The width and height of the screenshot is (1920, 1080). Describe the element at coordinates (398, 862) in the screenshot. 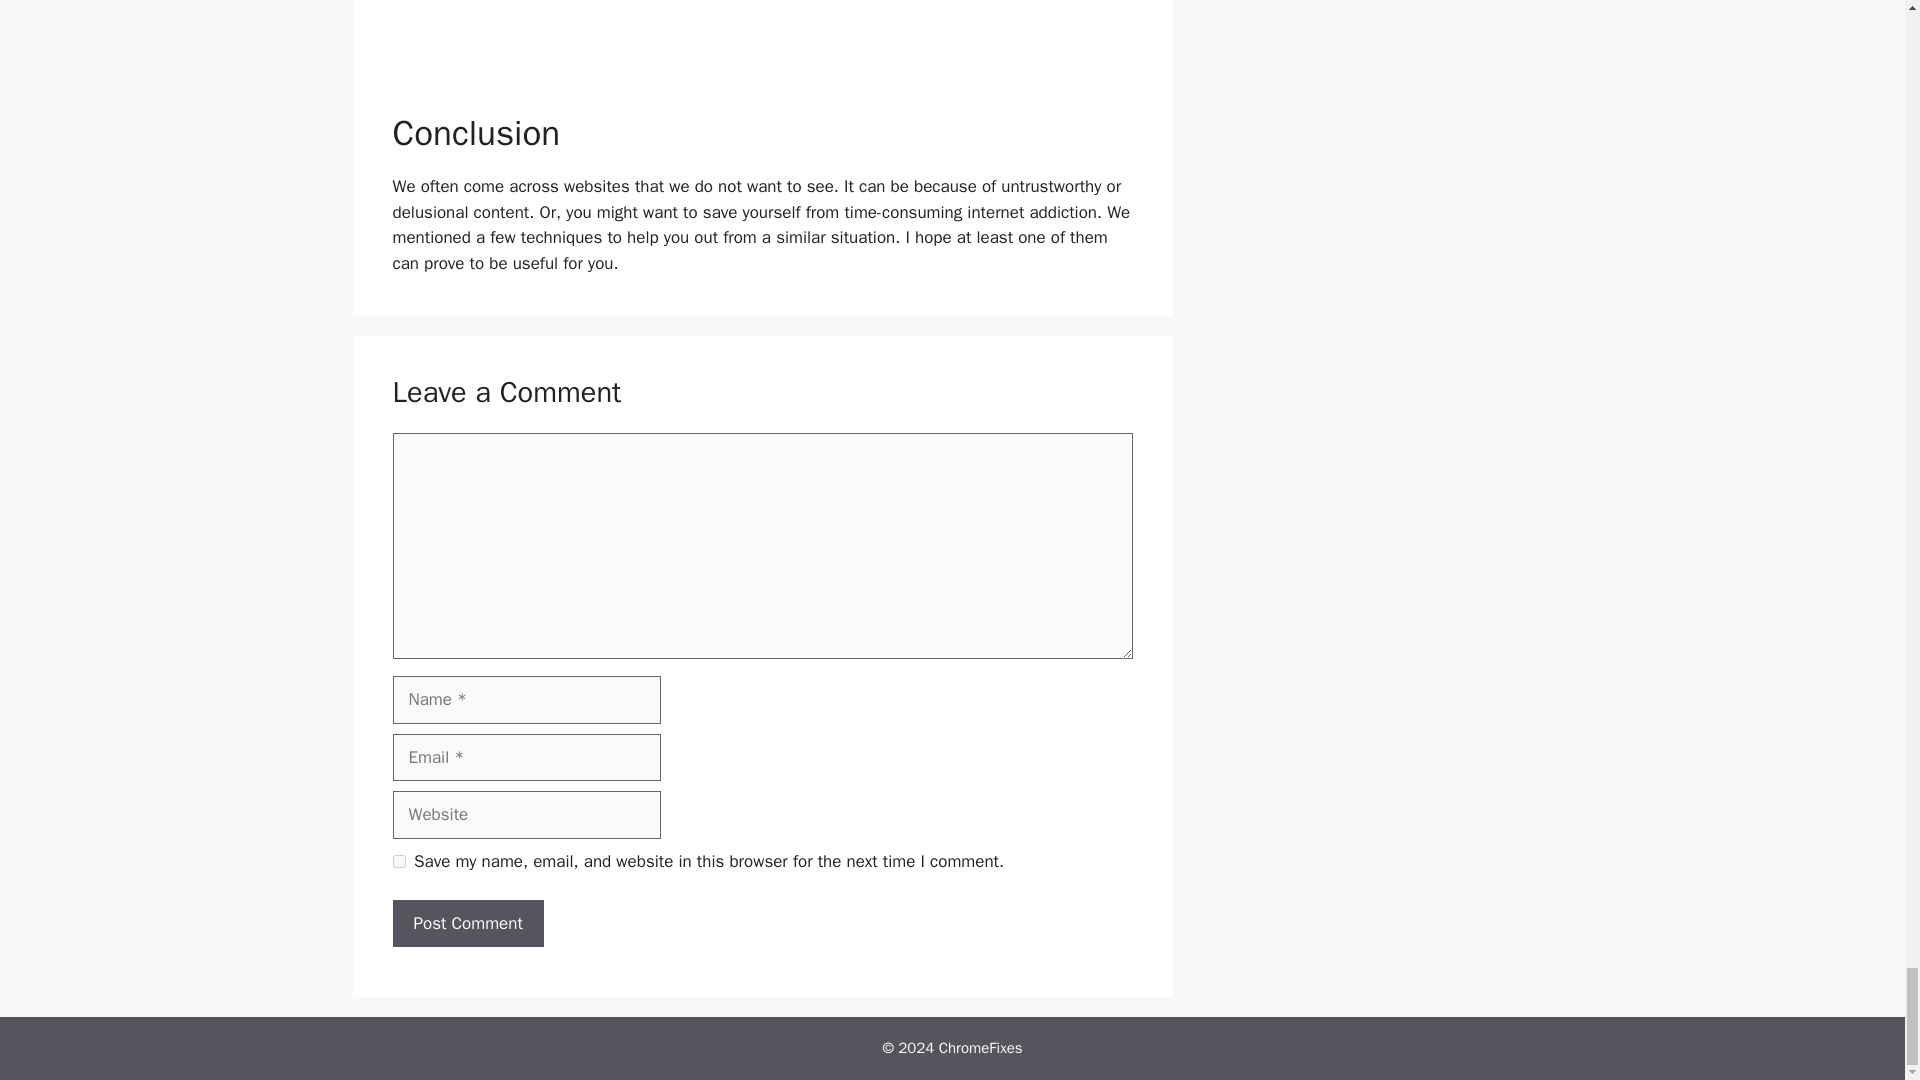

I see `yes` at that location.